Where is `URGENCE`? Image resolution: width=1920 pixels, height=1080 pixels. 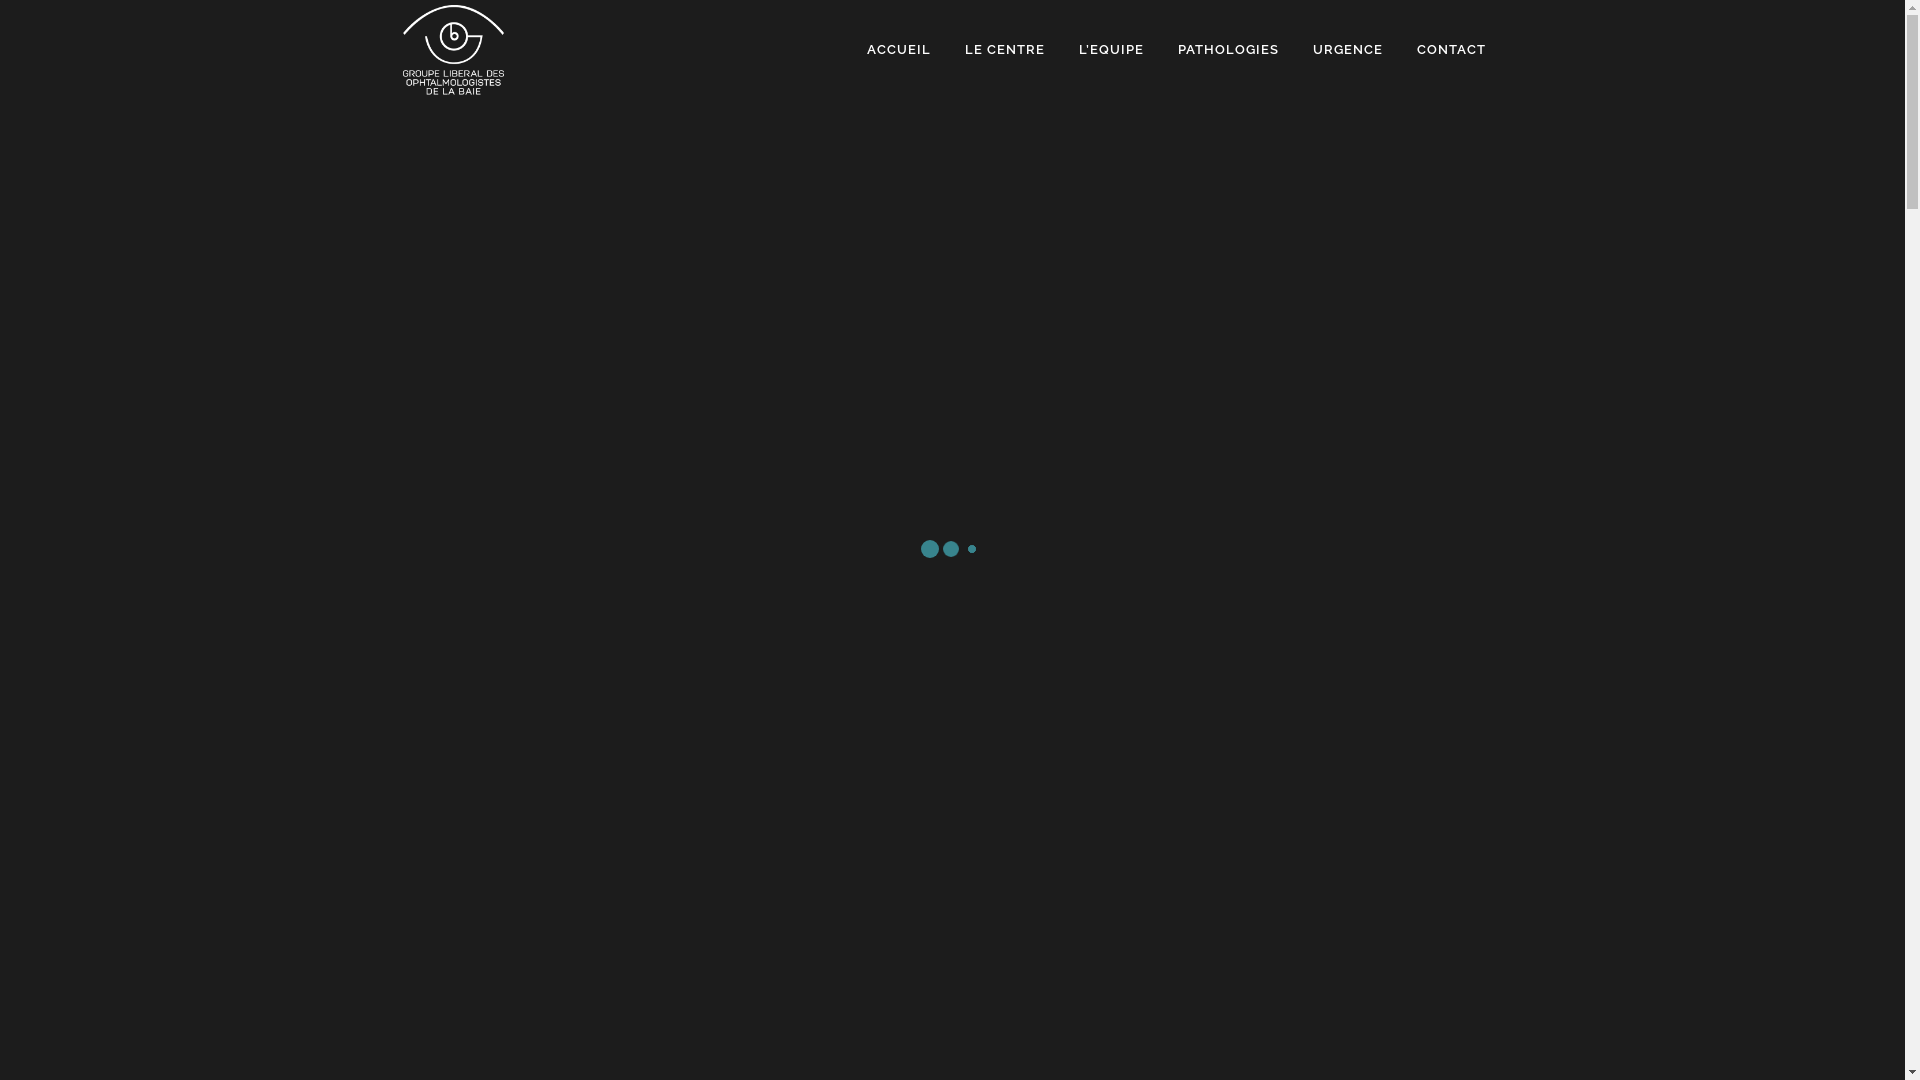
URGENCE is located at coordinates (1348, 50).